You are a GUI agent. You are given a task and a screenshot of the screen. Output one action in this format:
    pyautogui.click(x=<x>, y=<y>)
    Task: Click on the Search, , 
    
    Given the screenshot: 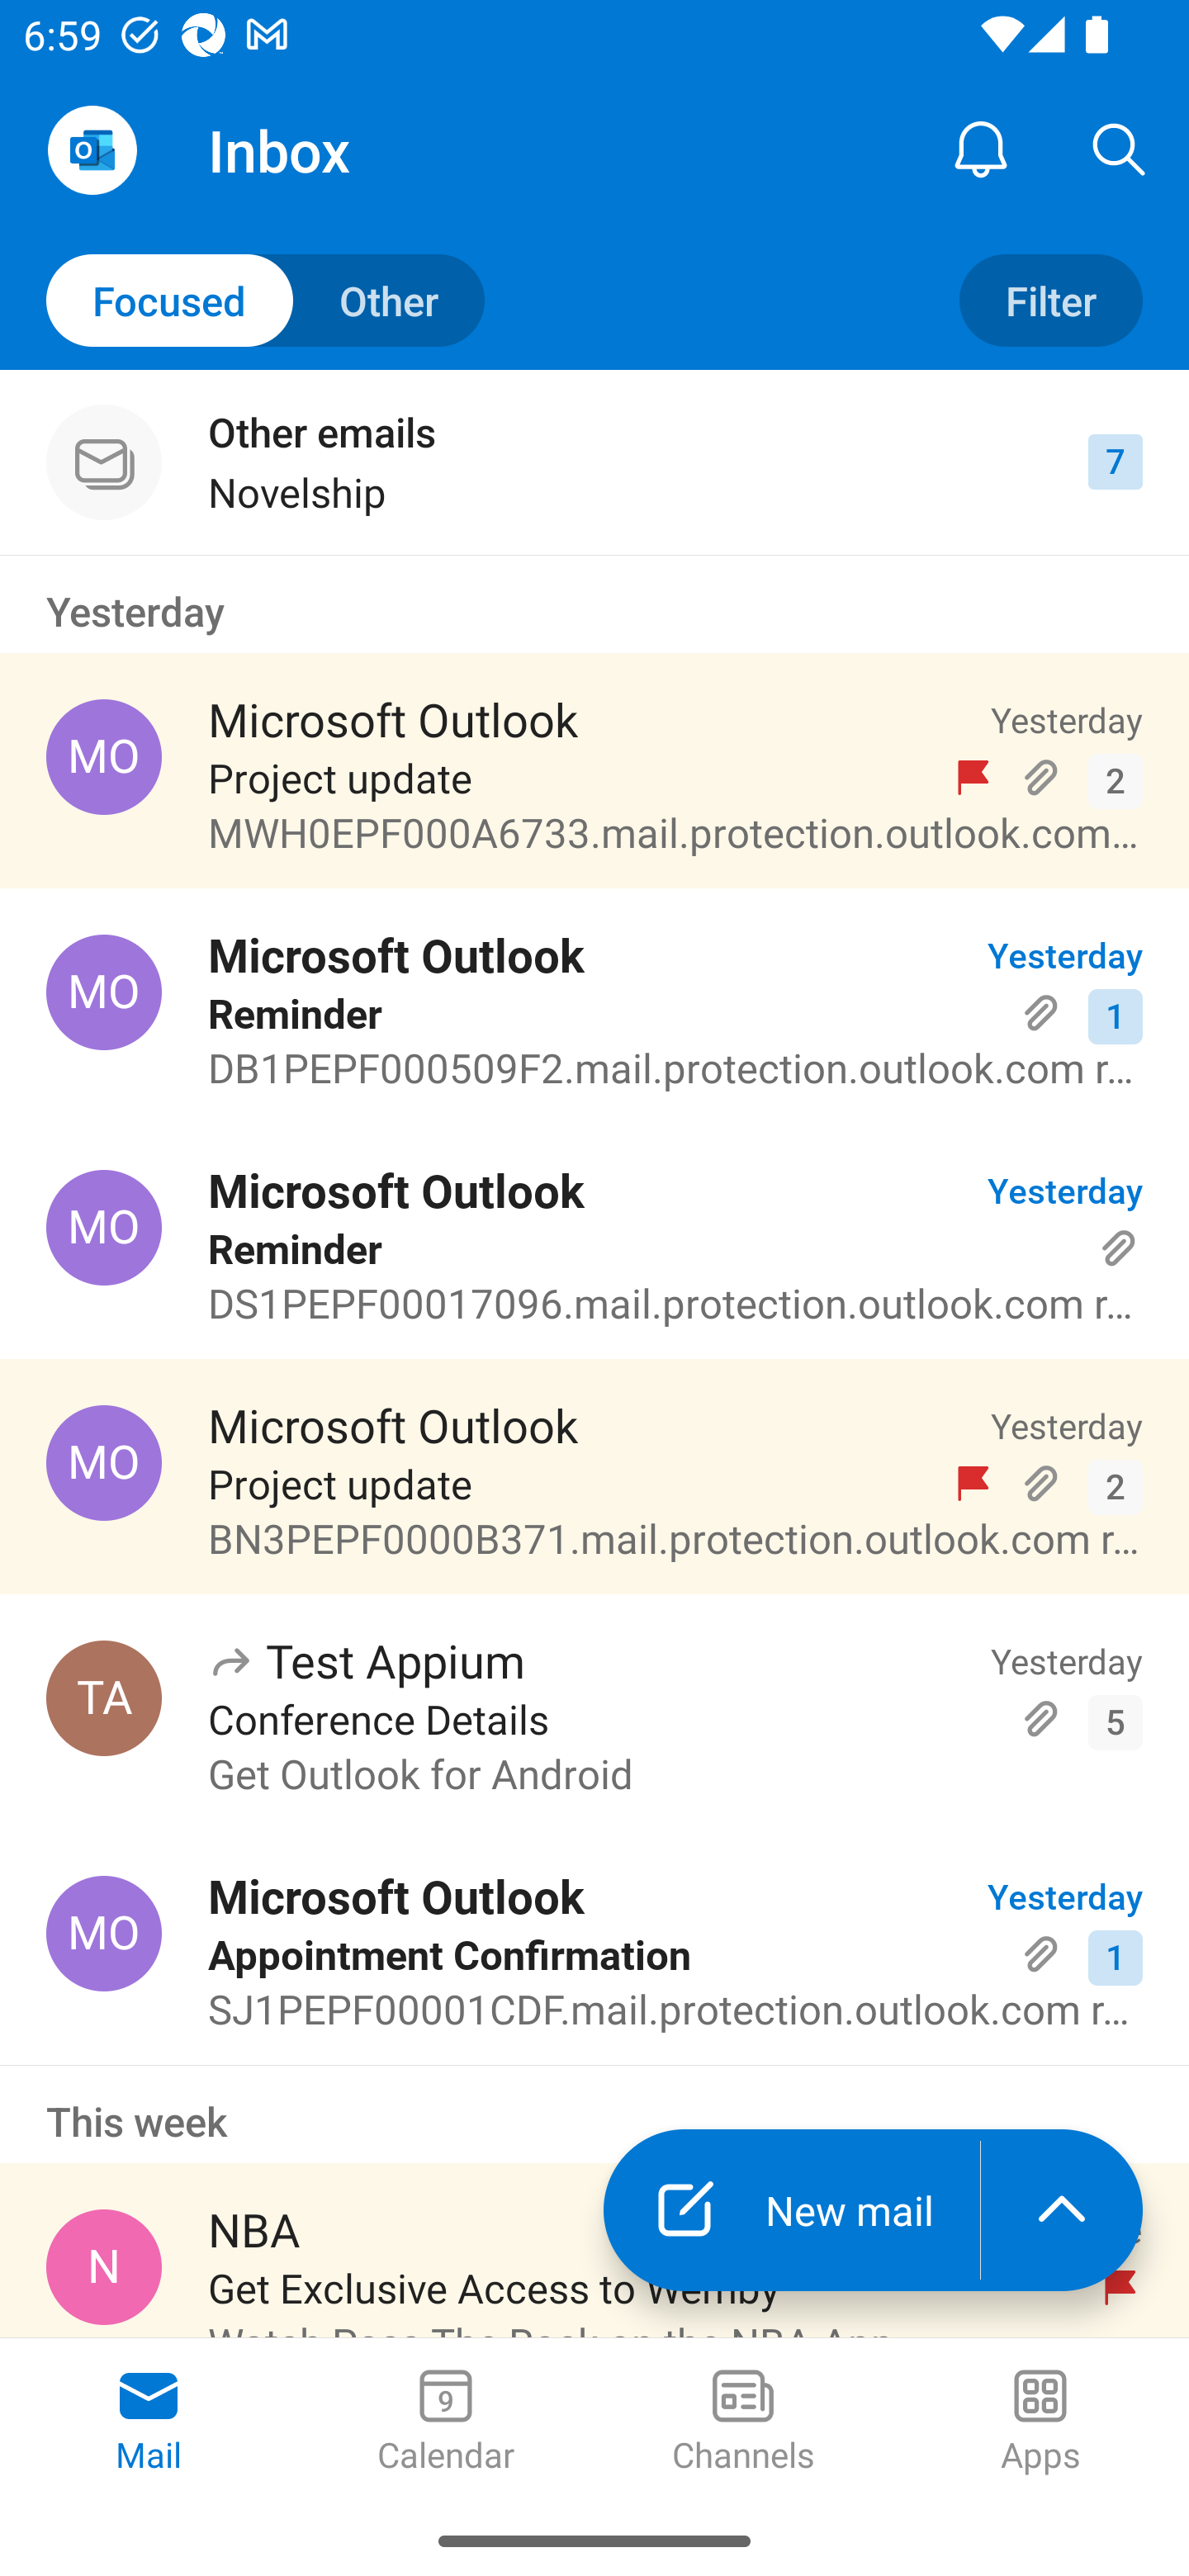 What is the action you would take?
    pyautogui.click(x=1120, y=149)
    